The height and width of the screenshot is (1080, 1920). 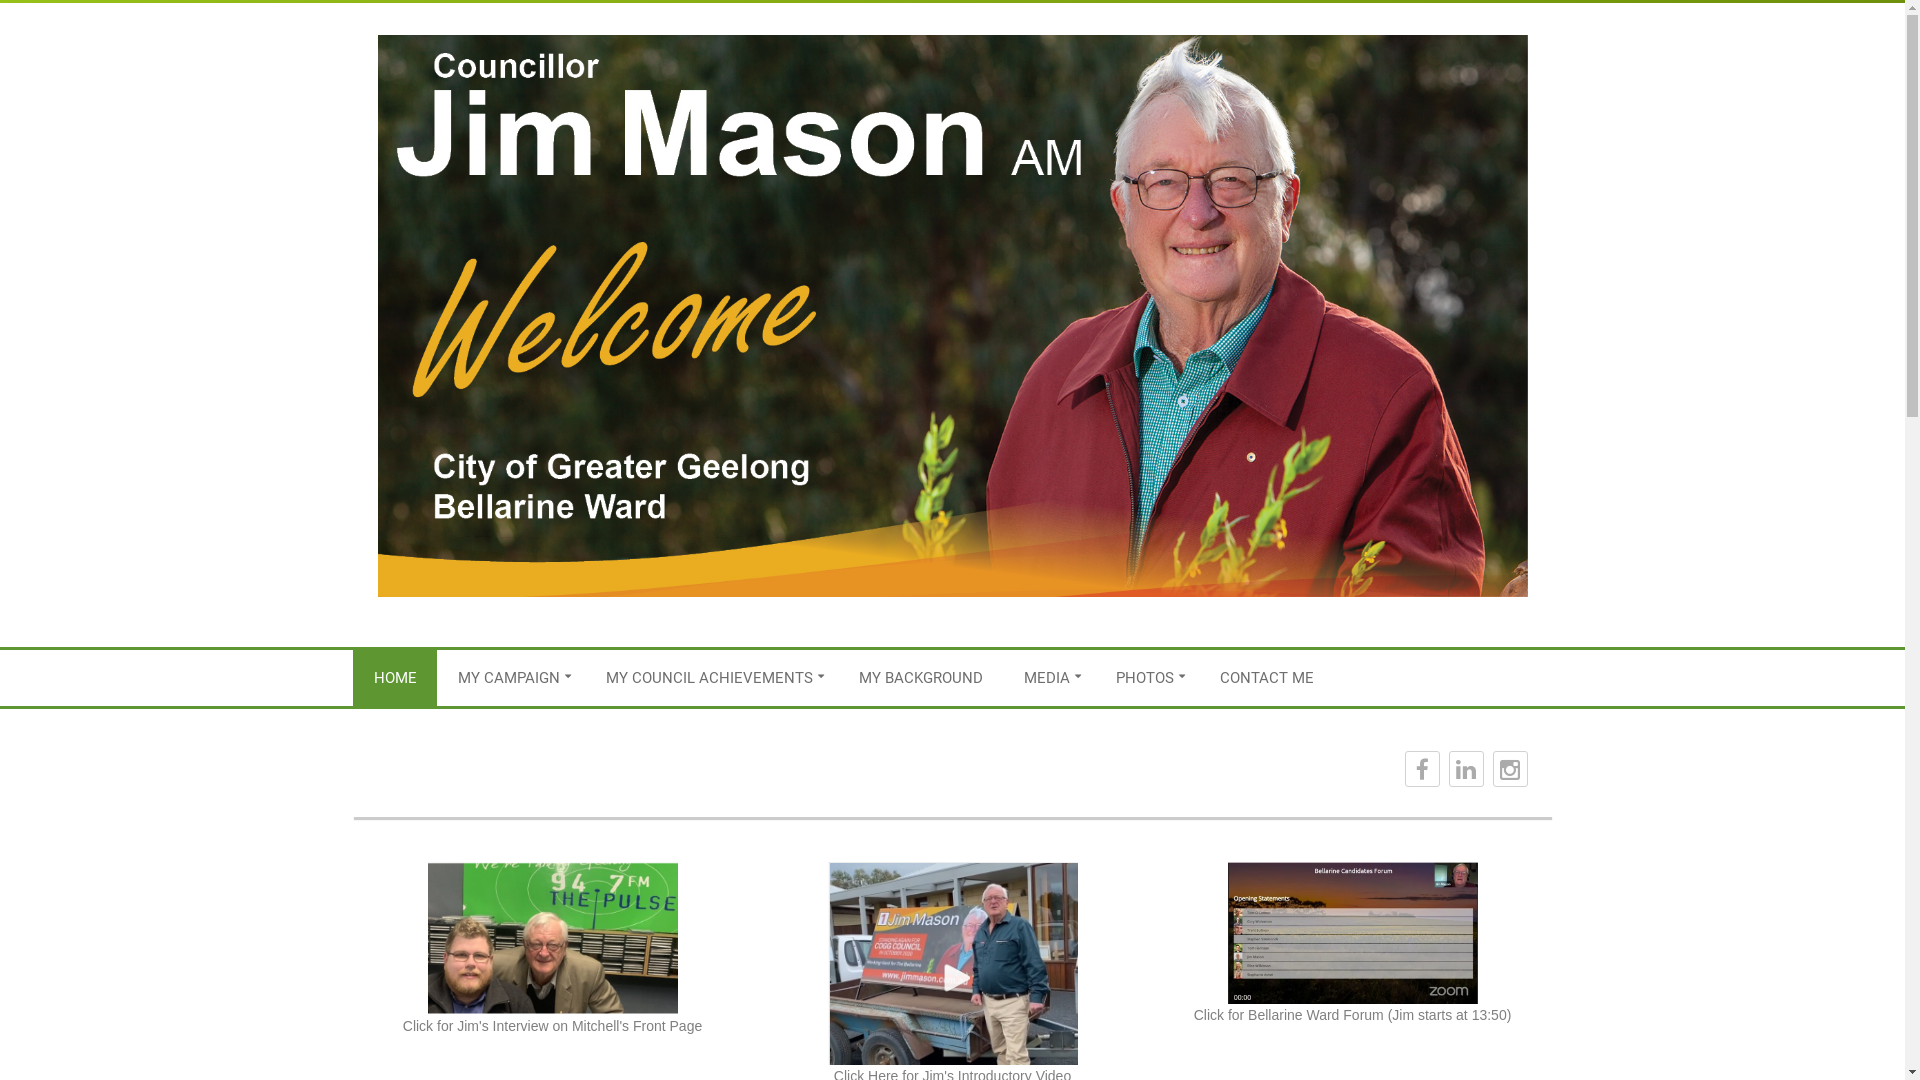 What do you see at coordinates (1050, 678) in the screenshot?
I see `MEDIA` at bounding box center [1050, 678].